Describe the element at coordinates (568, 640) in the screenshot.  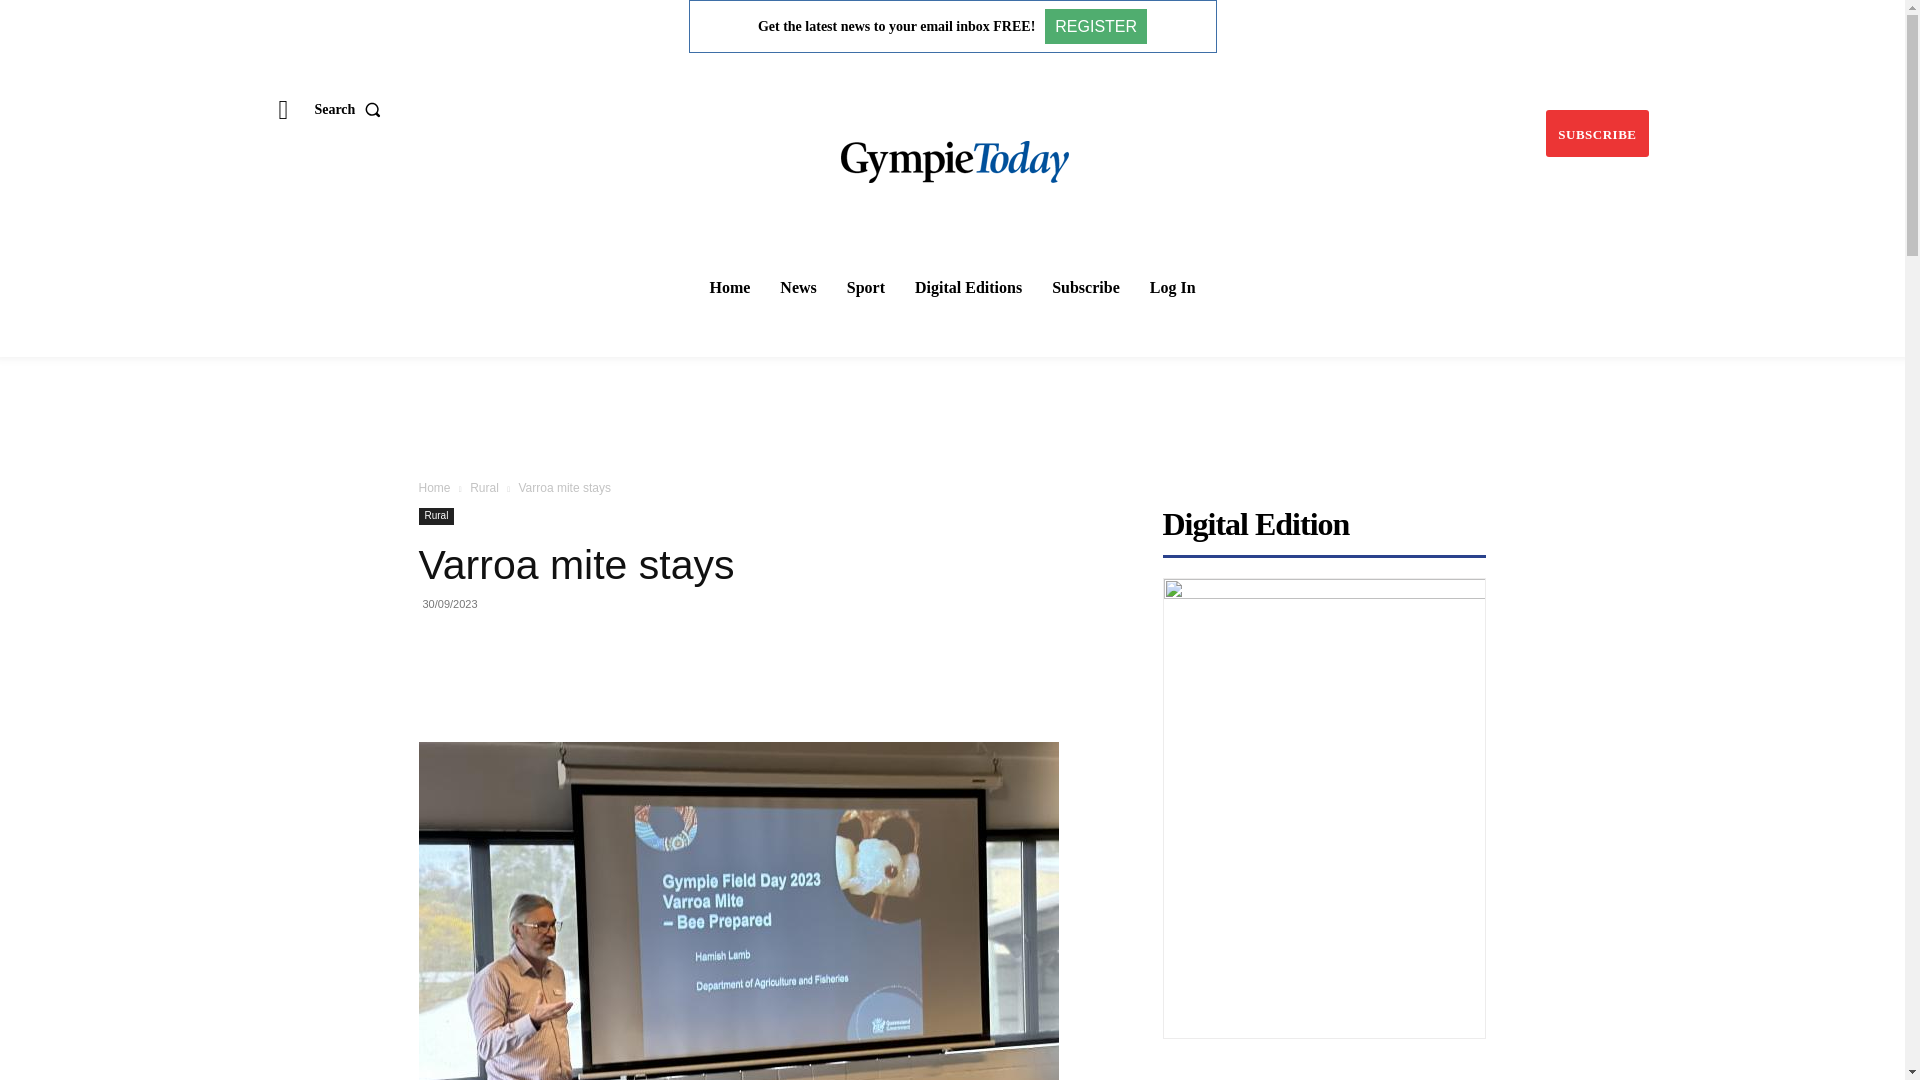
I see `topFacebookLike` at that location.